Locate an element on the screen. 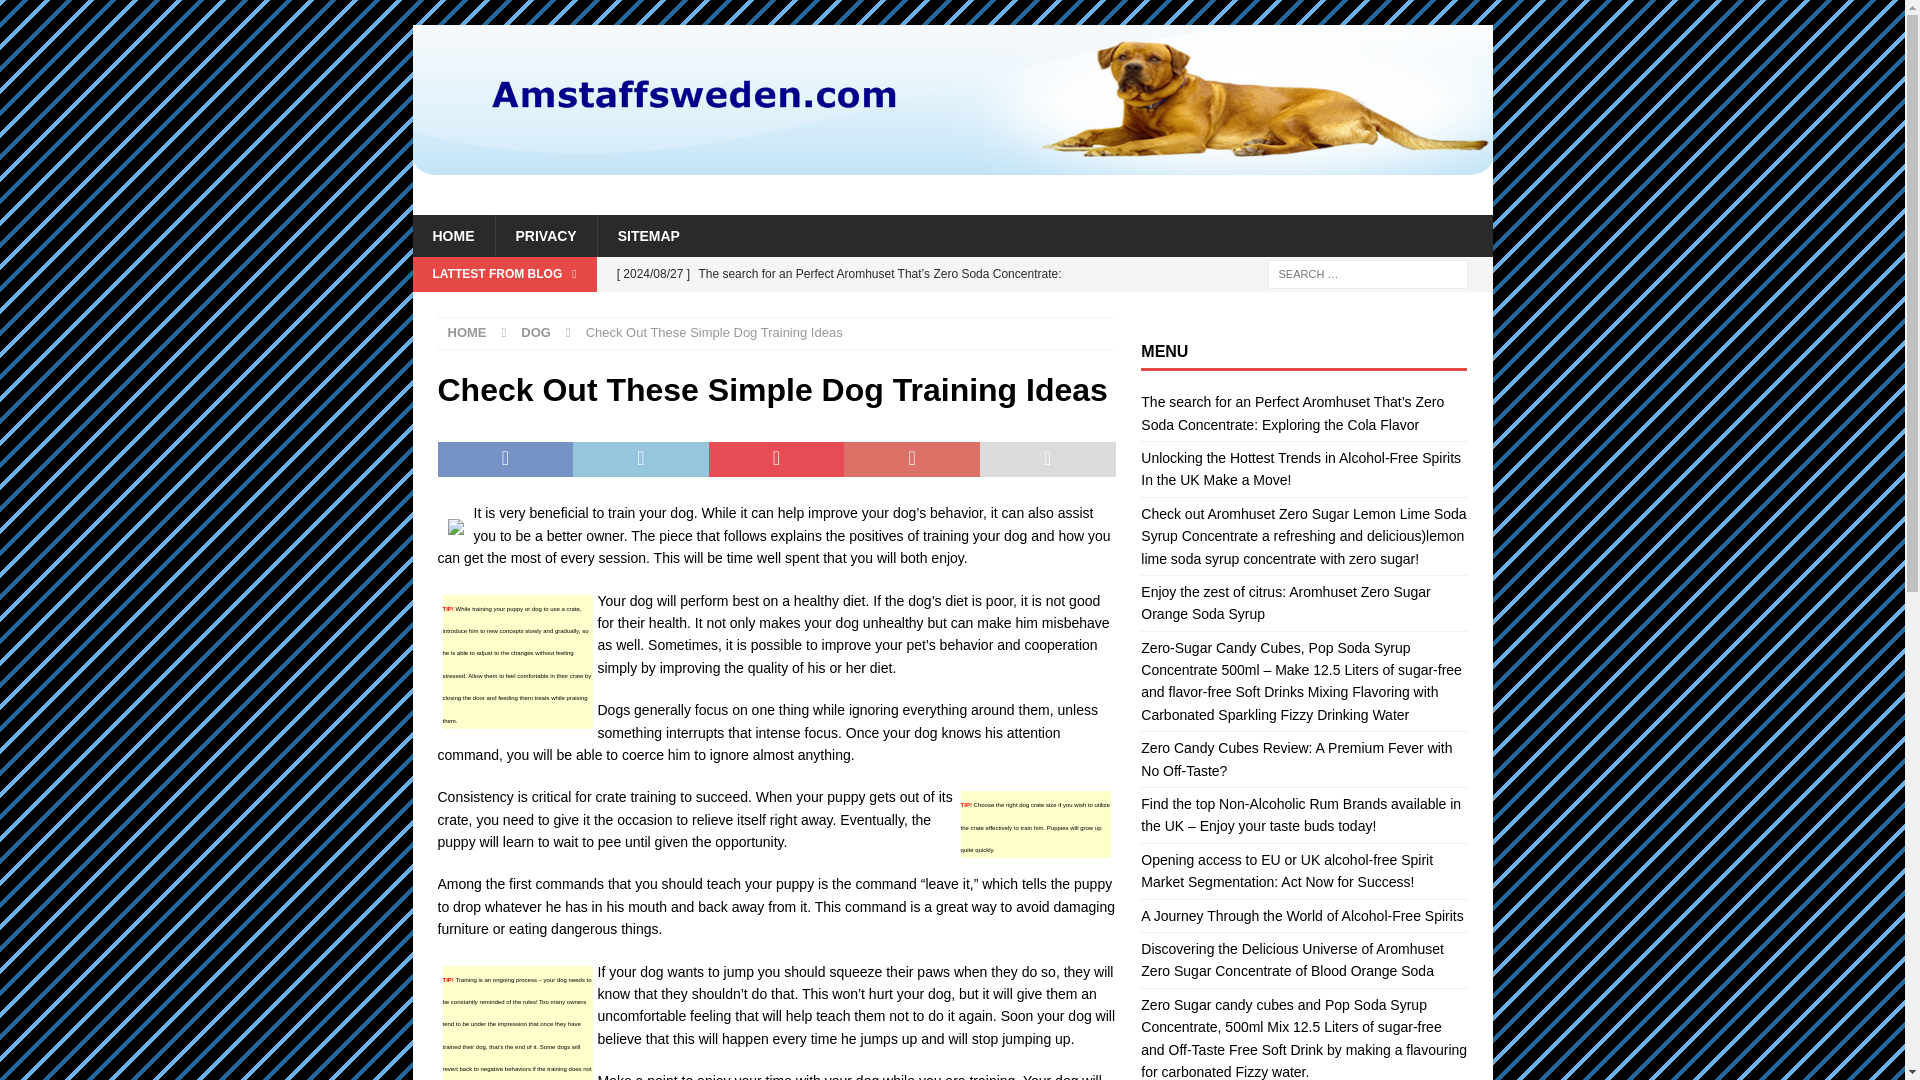  HOME is located at coordinates (467, 332).